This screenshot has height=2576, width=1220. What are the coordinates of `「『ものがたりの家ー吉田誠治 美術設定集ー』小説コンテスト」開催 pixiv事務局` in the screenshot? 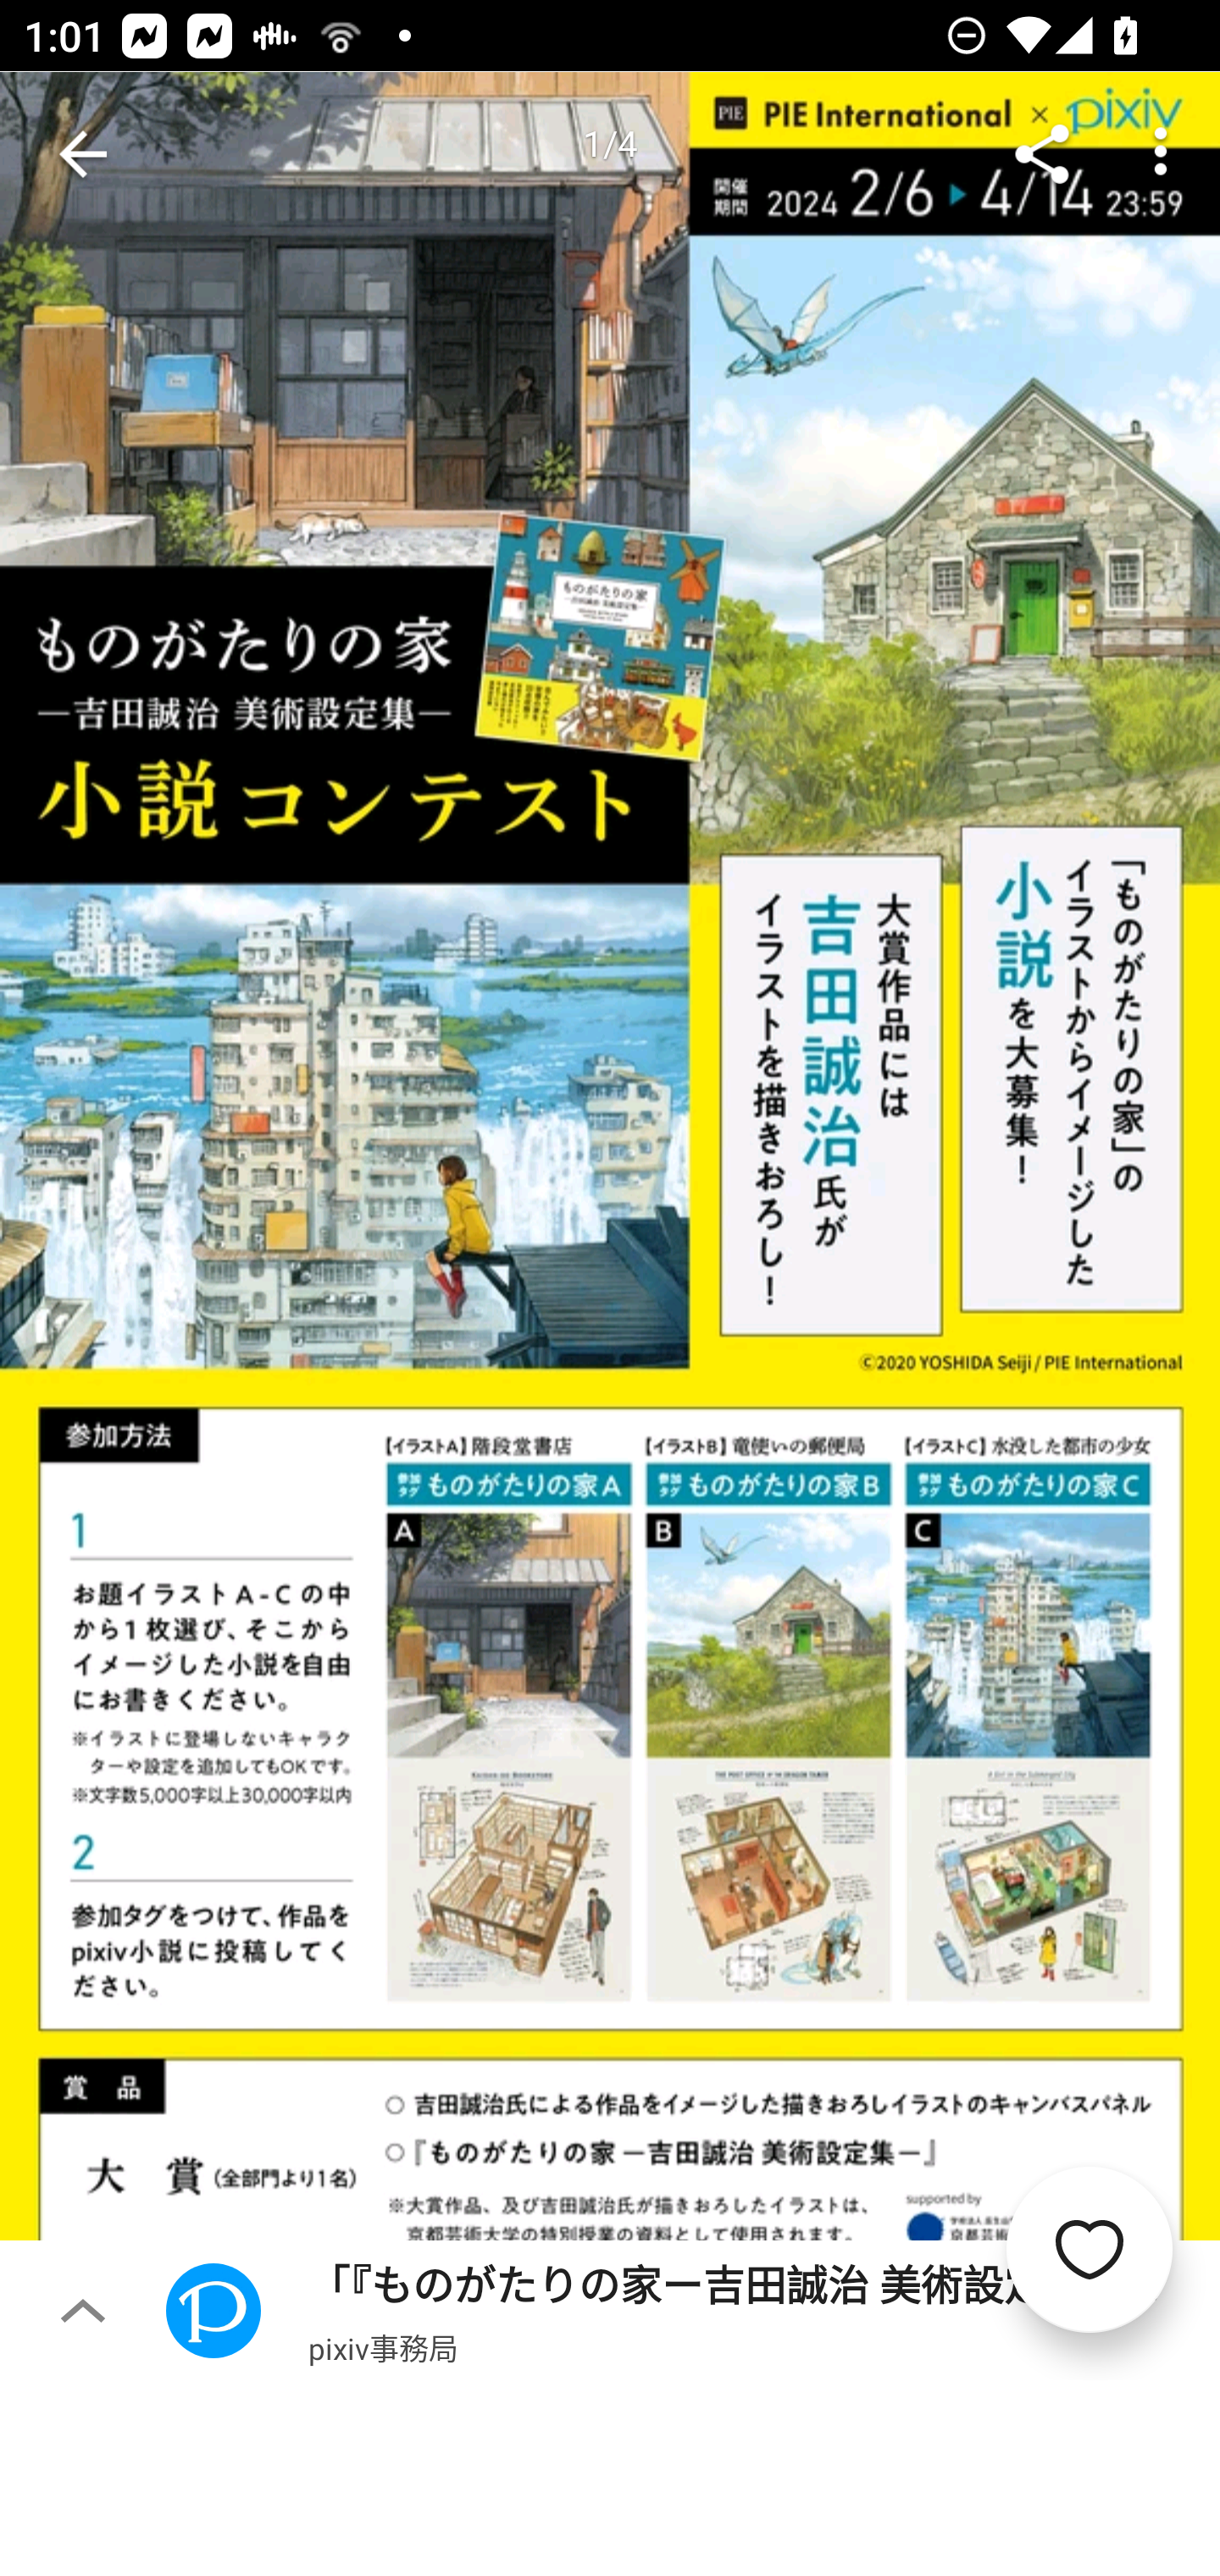 It's located at (693, 2310).